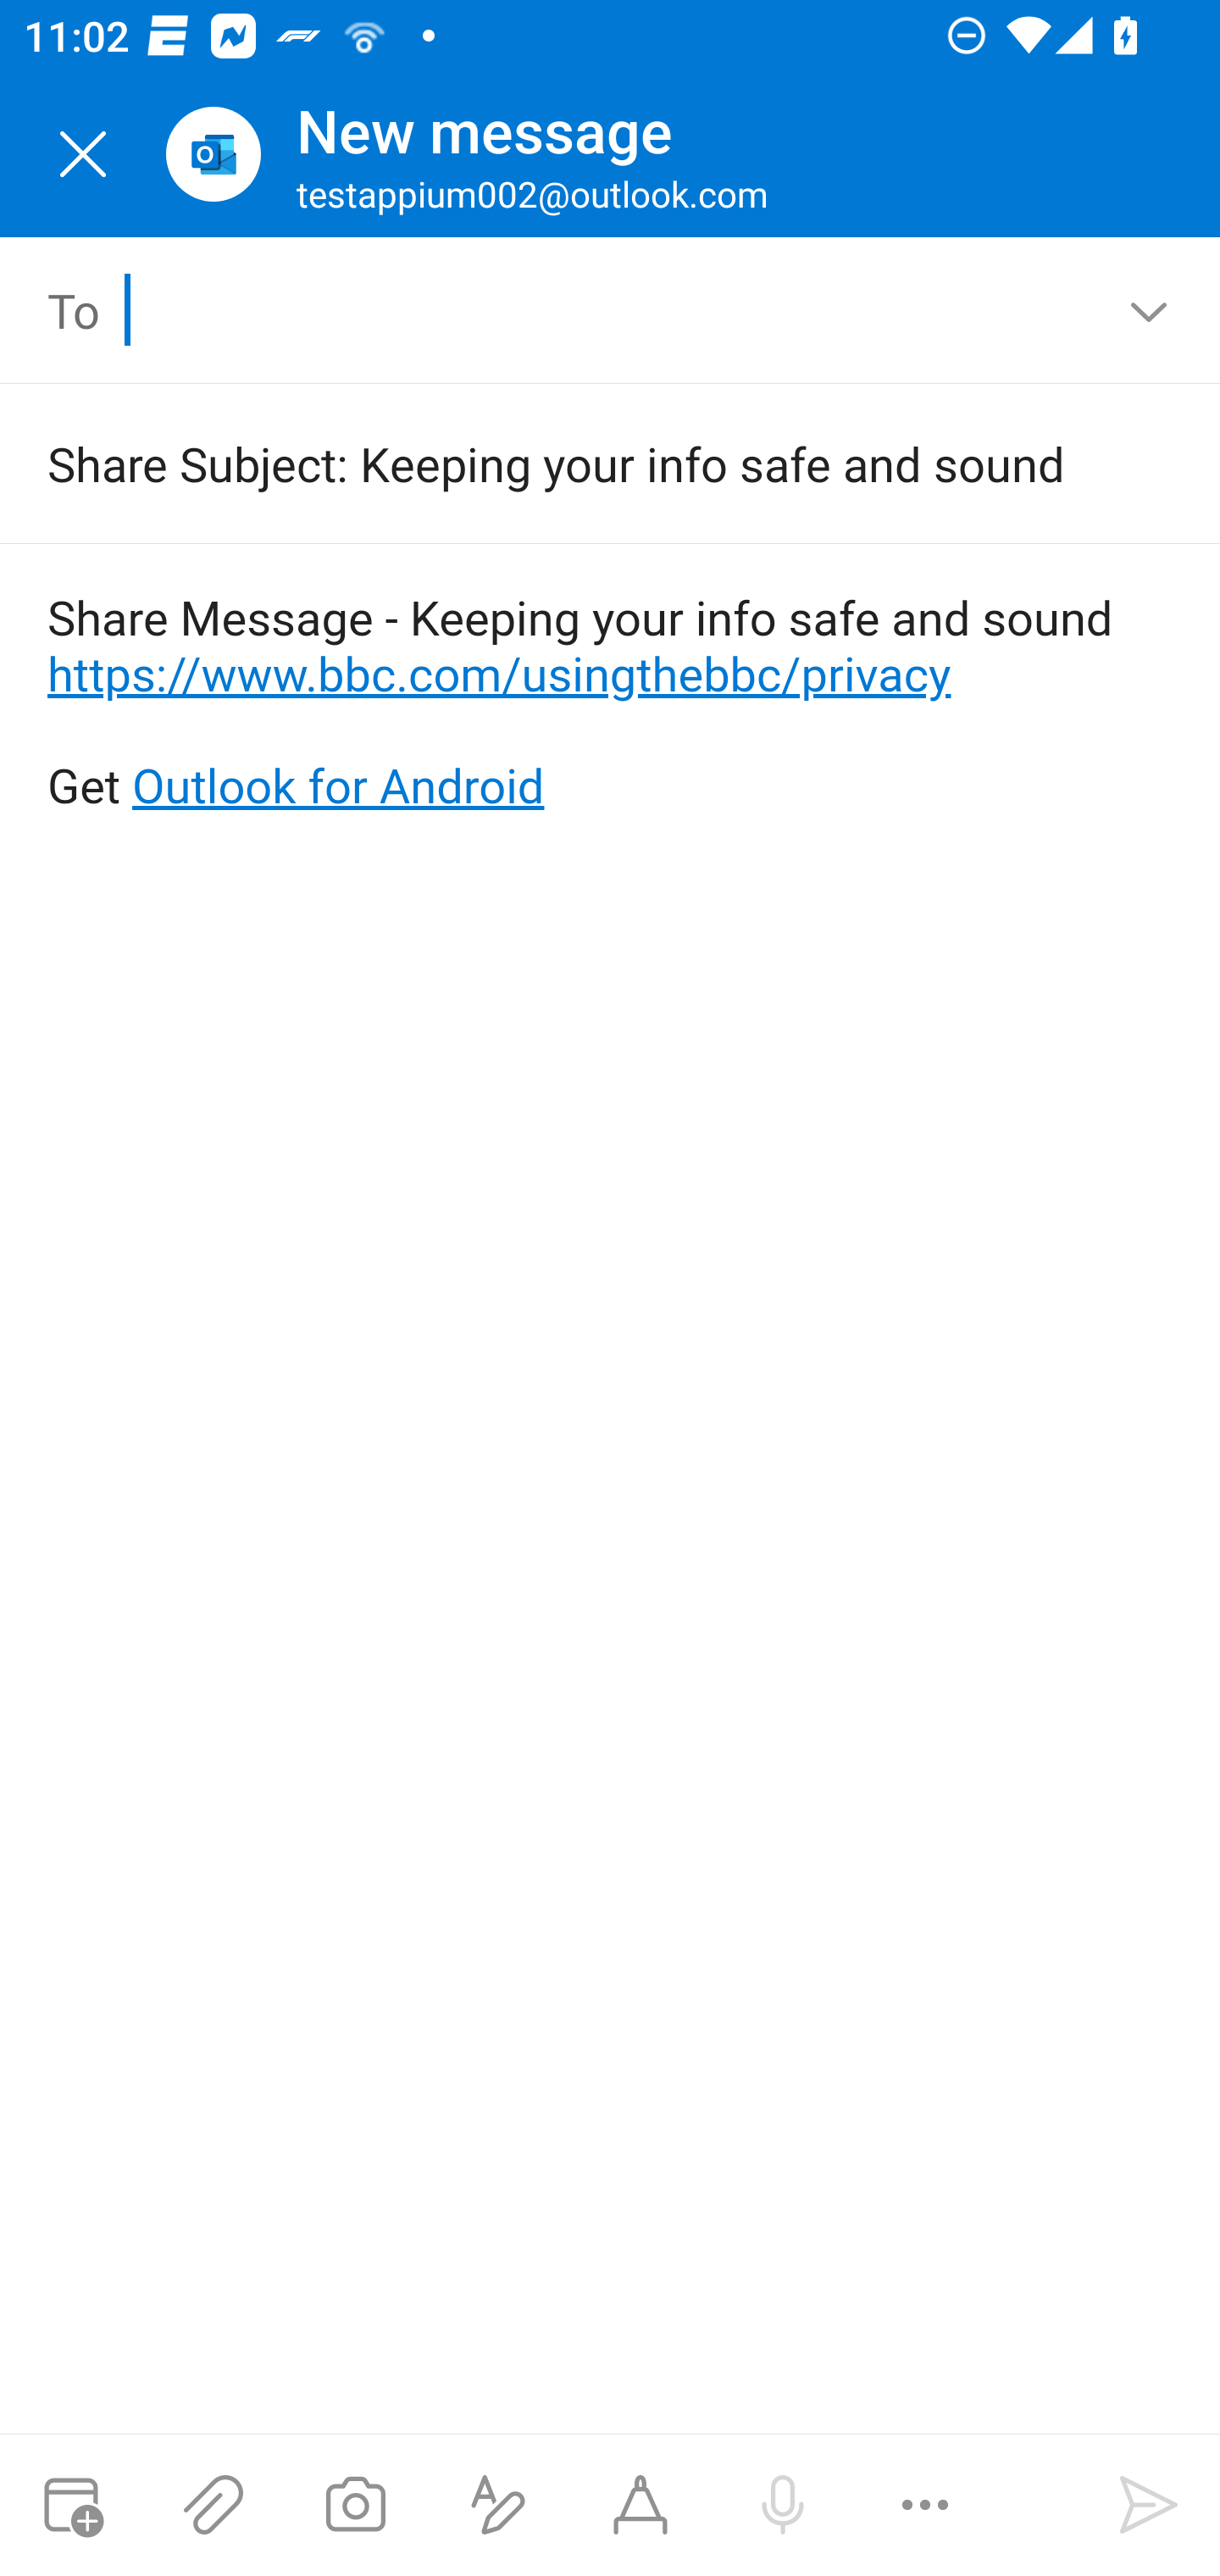  I want to click on Start Ink compose, so click(640, 2505).